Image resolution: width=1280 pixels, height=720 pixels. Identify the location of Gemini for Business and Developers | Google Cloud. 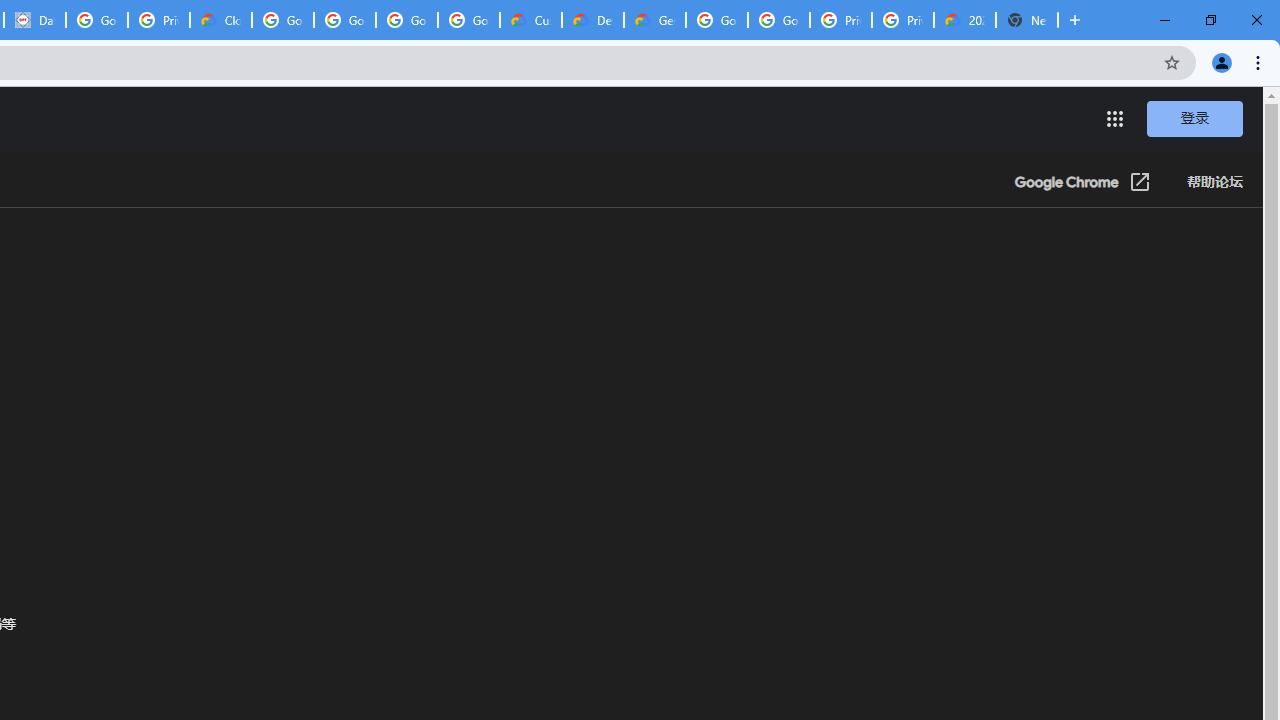
(654, 20).